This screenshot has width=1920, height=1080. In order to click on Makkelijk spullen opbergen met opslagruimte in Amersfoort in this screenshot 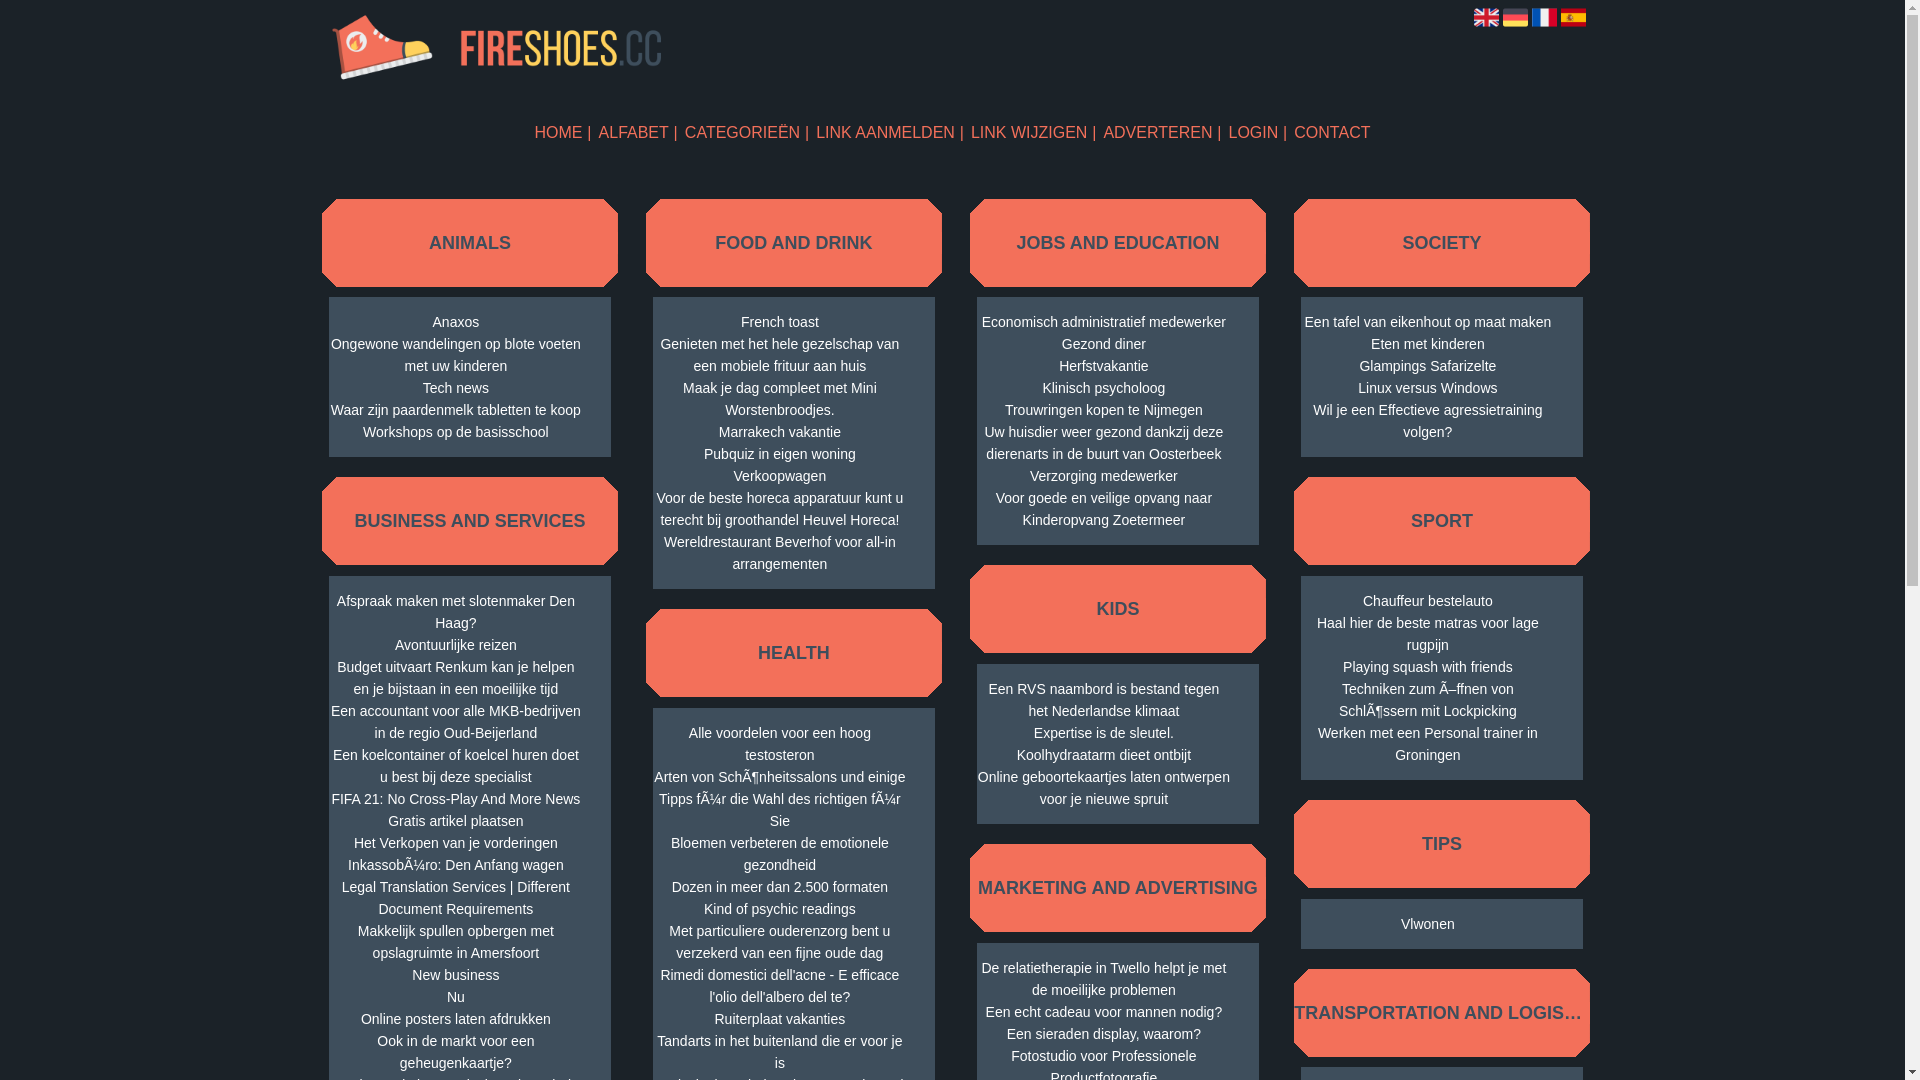, I will do `click(456, 942)`.